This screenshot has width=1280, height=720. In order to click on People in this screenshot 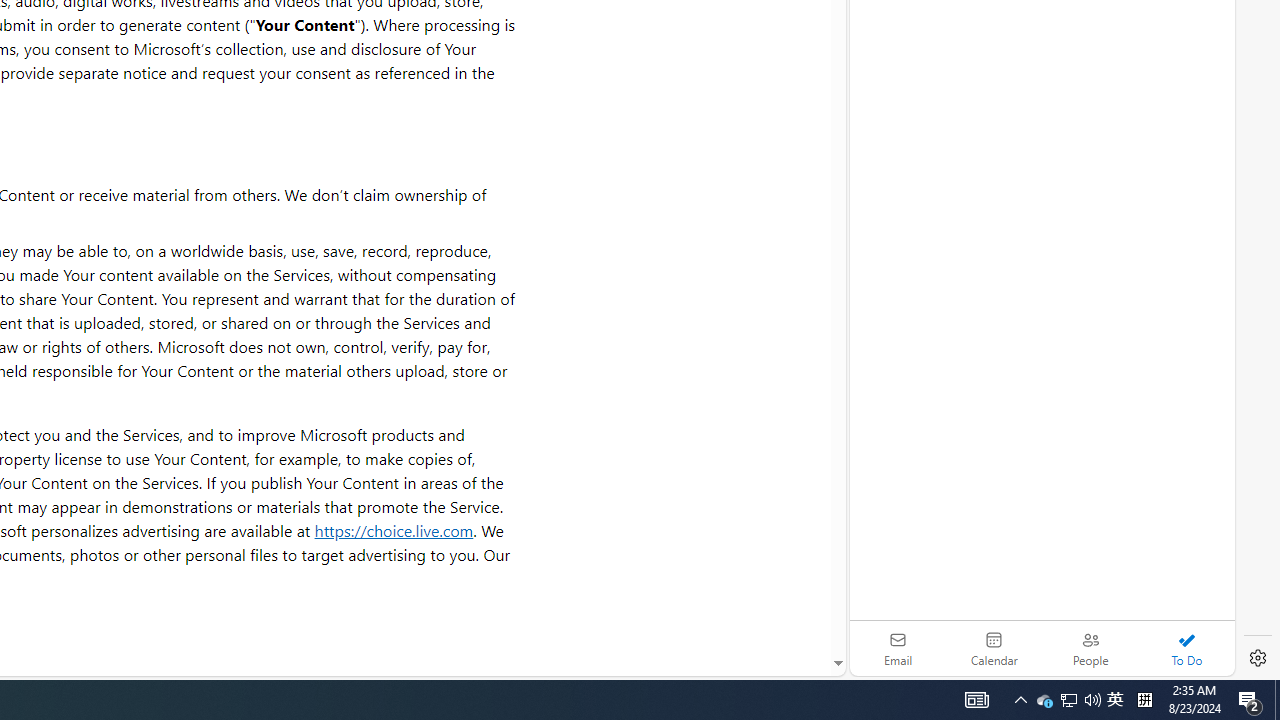, I will do `click(1090, 648)`.